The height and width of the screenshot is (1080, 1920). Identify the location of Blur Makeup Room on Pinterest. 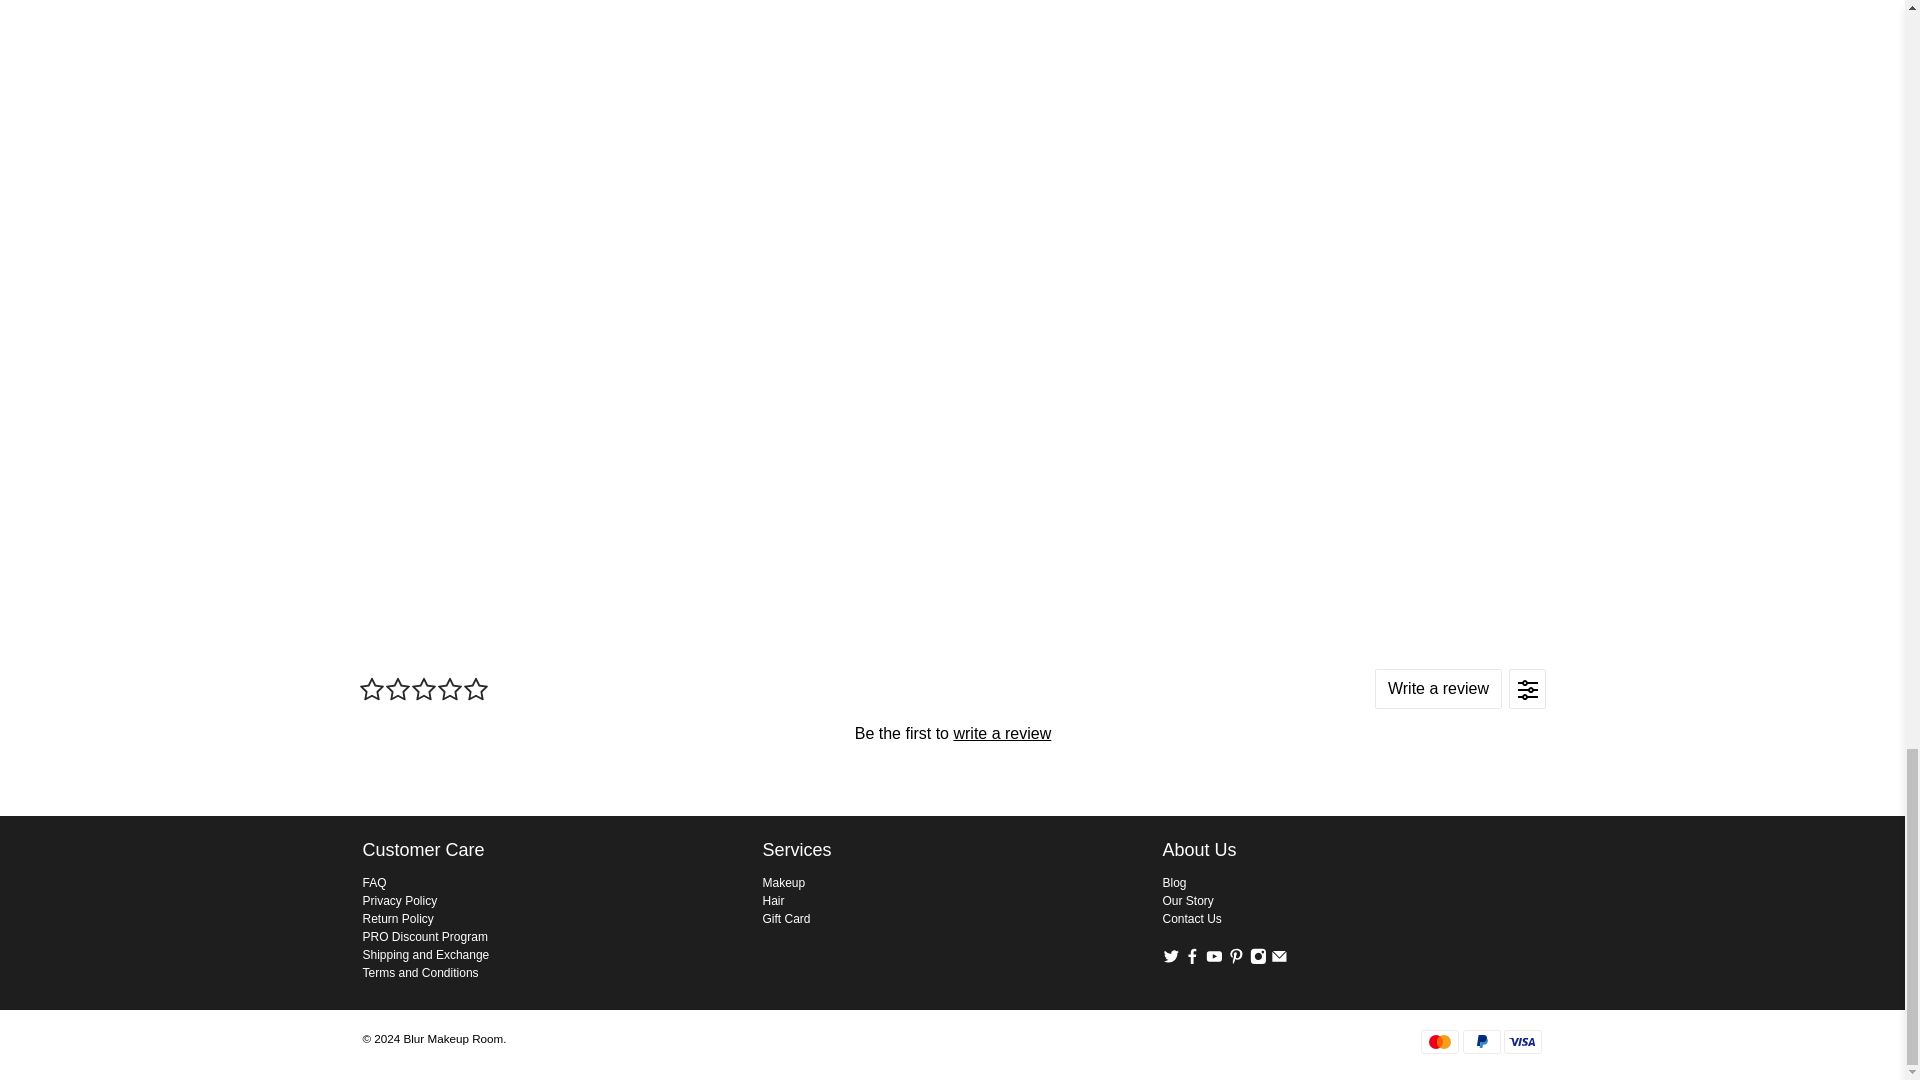
(1236, 959).